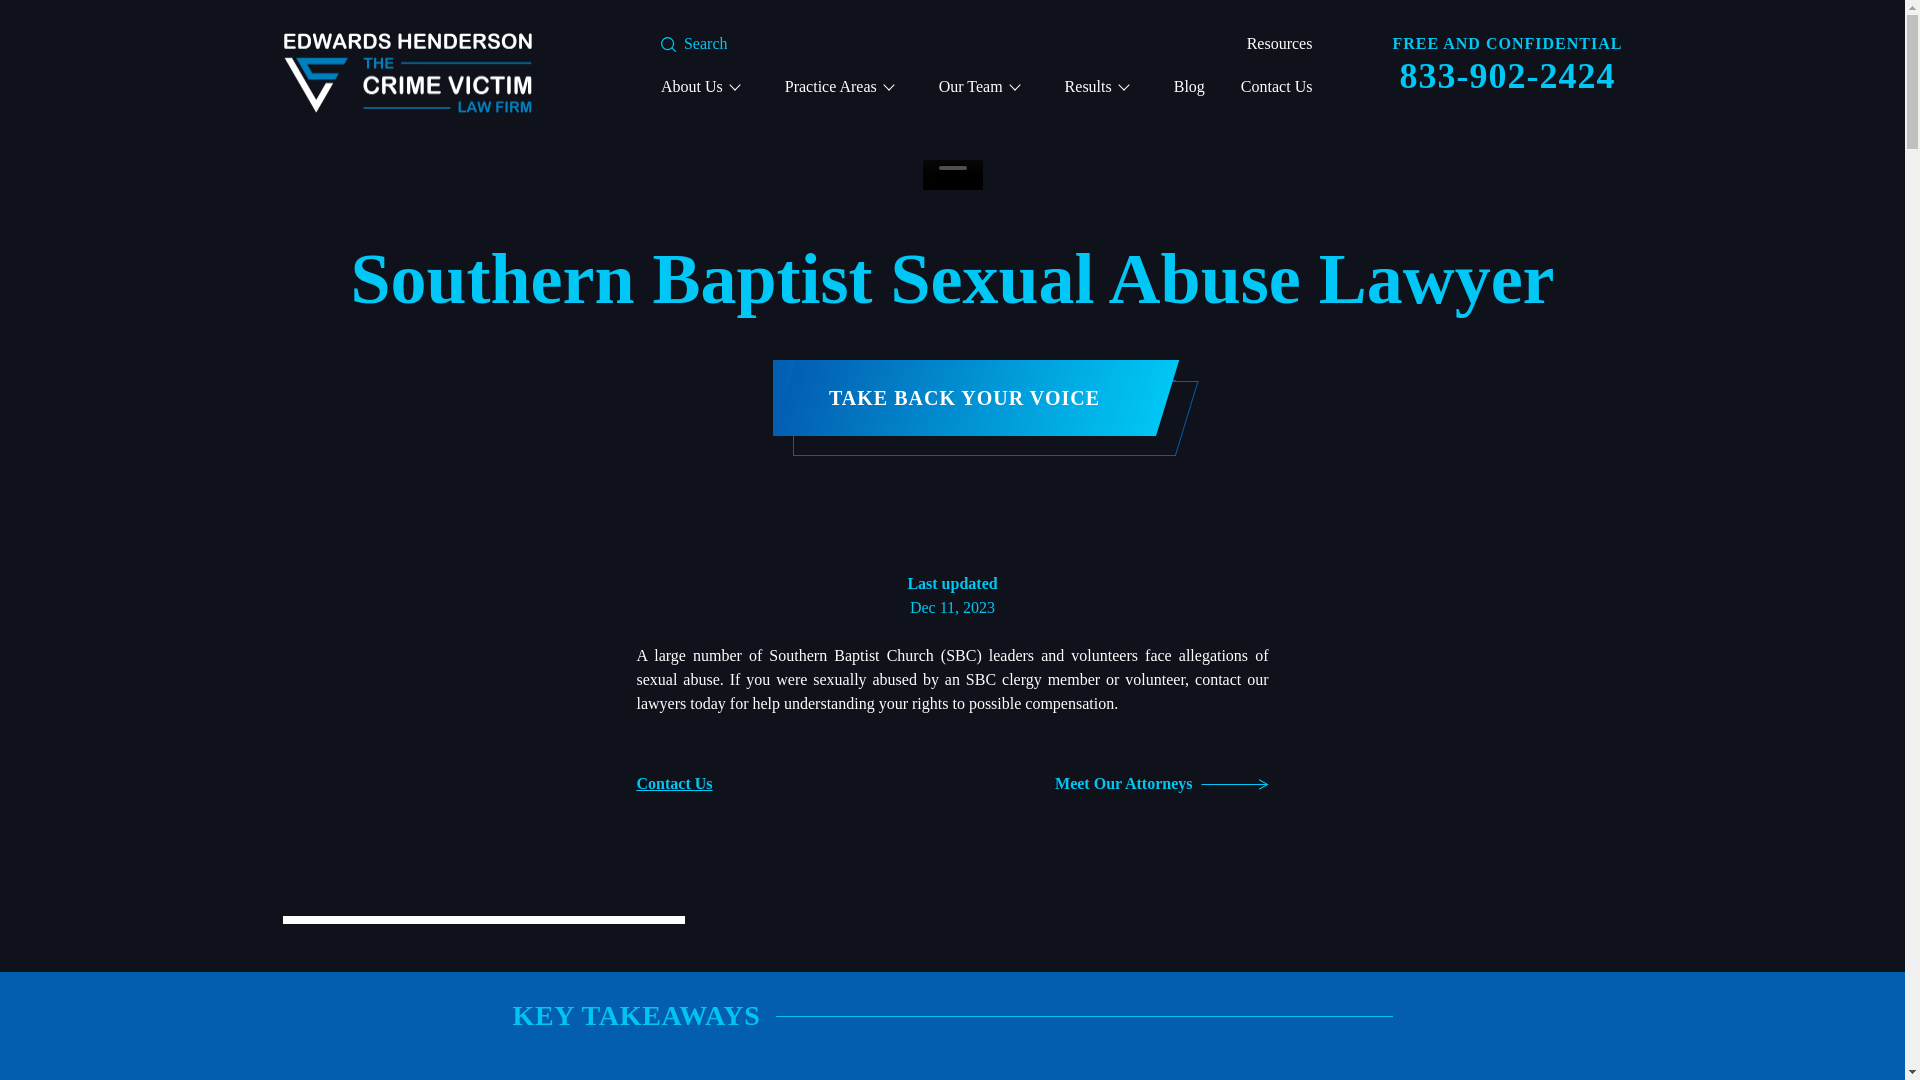 This screenshot has width=1920, height=1080. Describe the element at coordinates (838, 86) in the screenshot. I see `Practice Areas` at that location.